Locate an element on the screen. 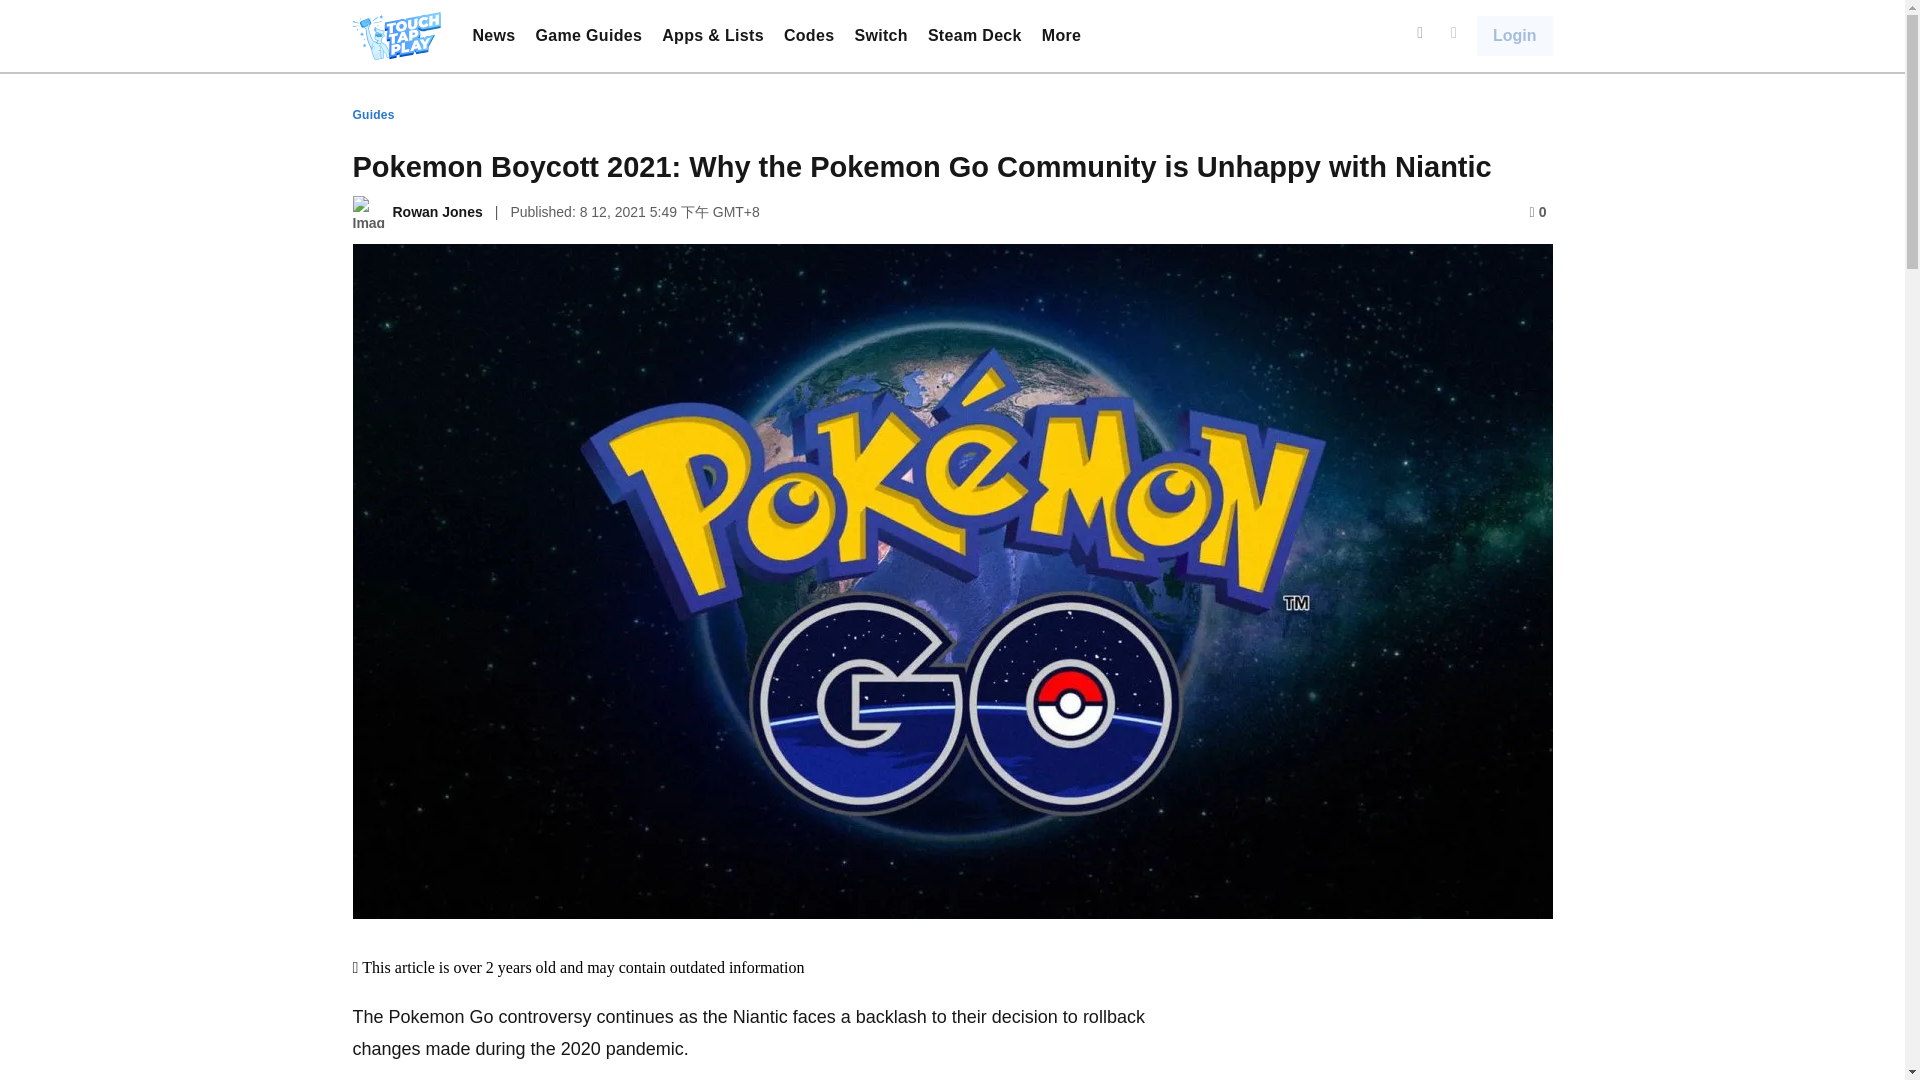  Login is located at coordinates (1514, 36).